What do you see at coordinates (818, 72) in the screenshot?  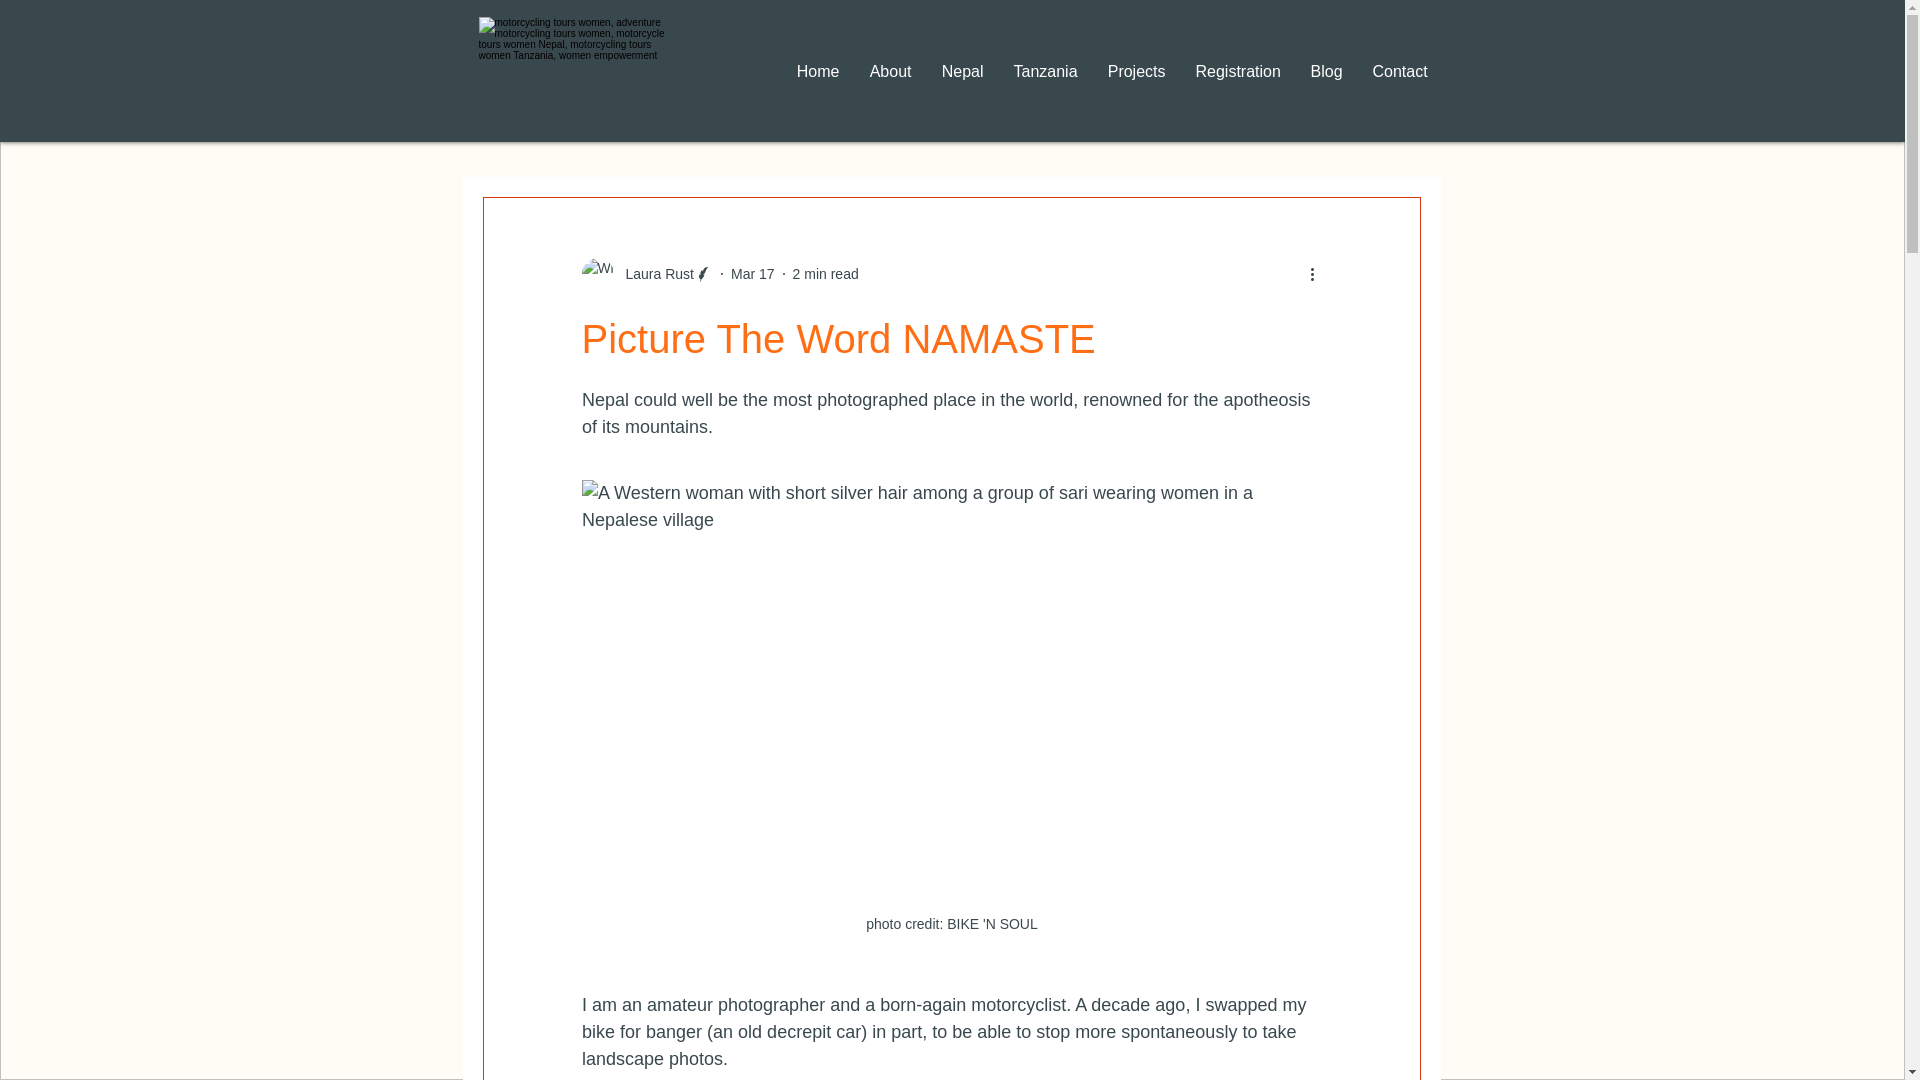 I see `Home` at bounding box center [818, 72].